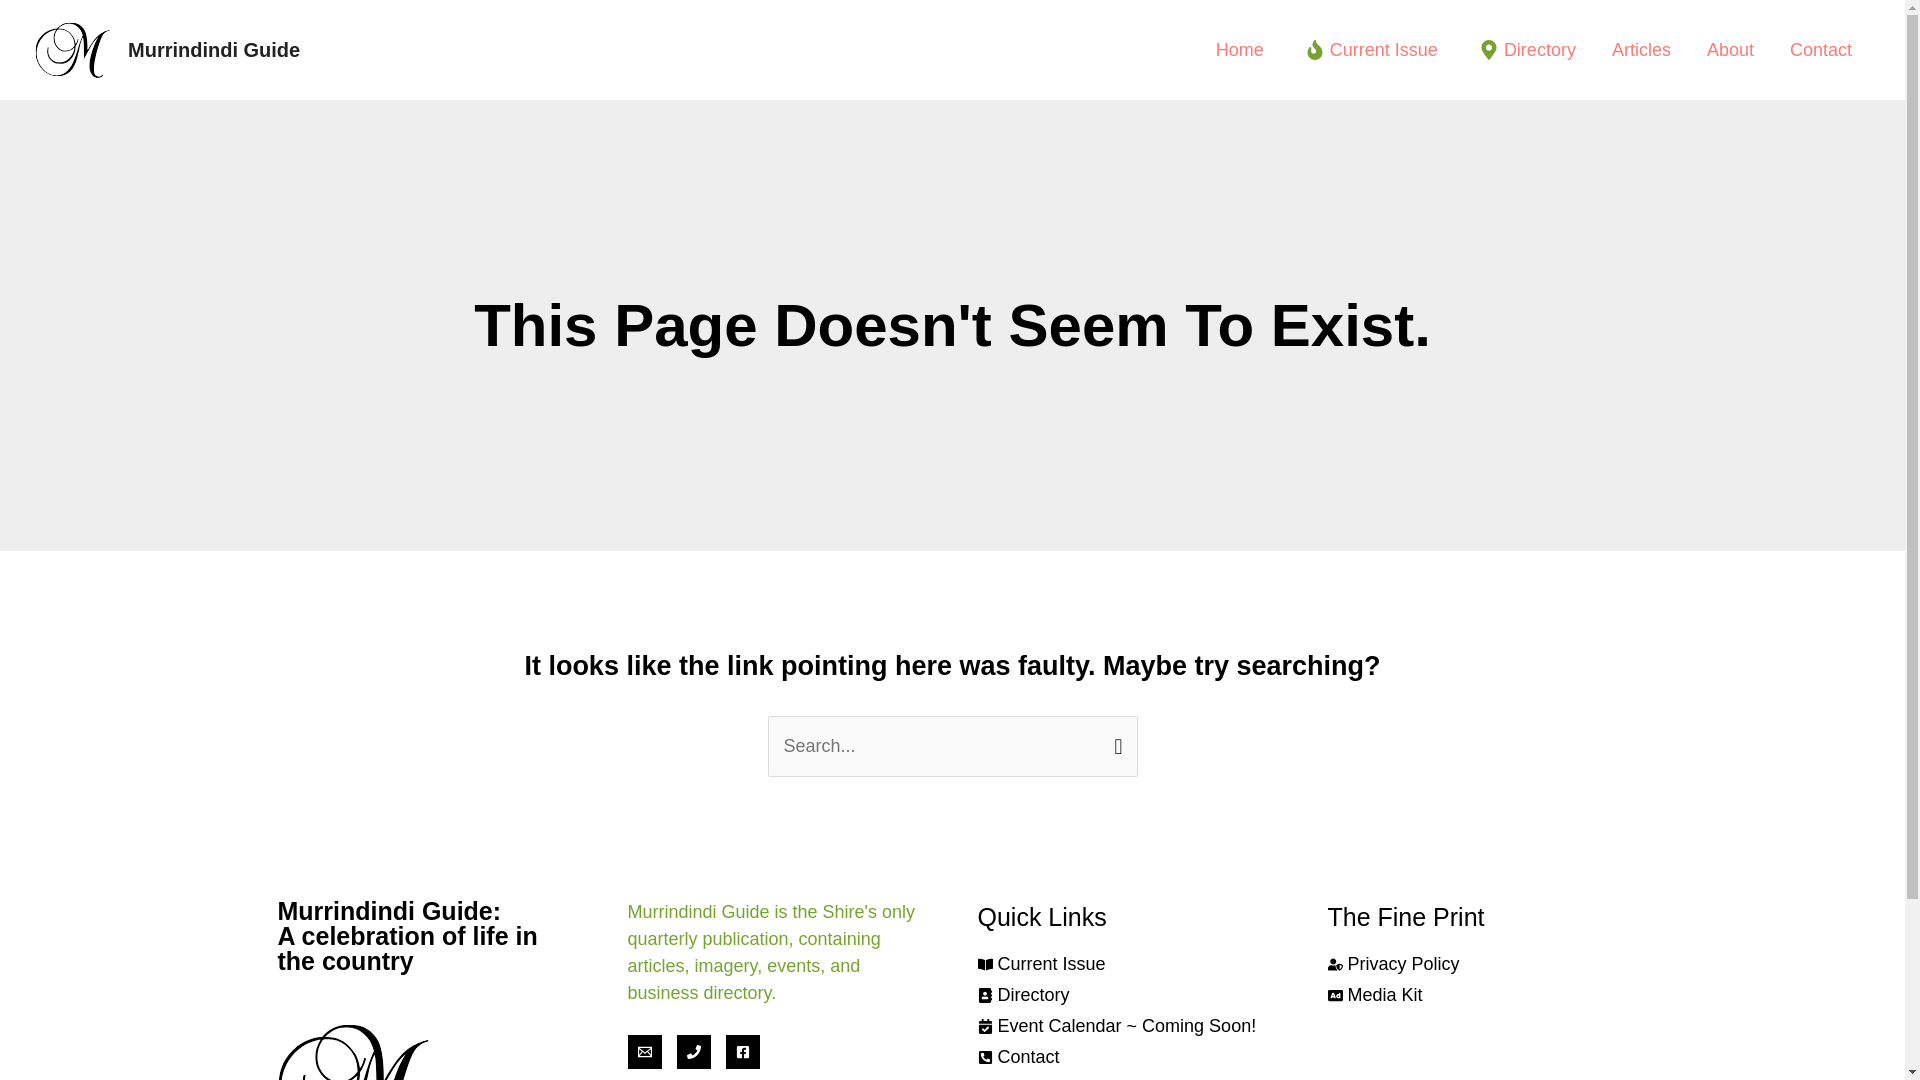 The image size is (1920, 1080). Describe the element at coordinates (1821, 50) in the screenshot. I see `Contact` at that location.